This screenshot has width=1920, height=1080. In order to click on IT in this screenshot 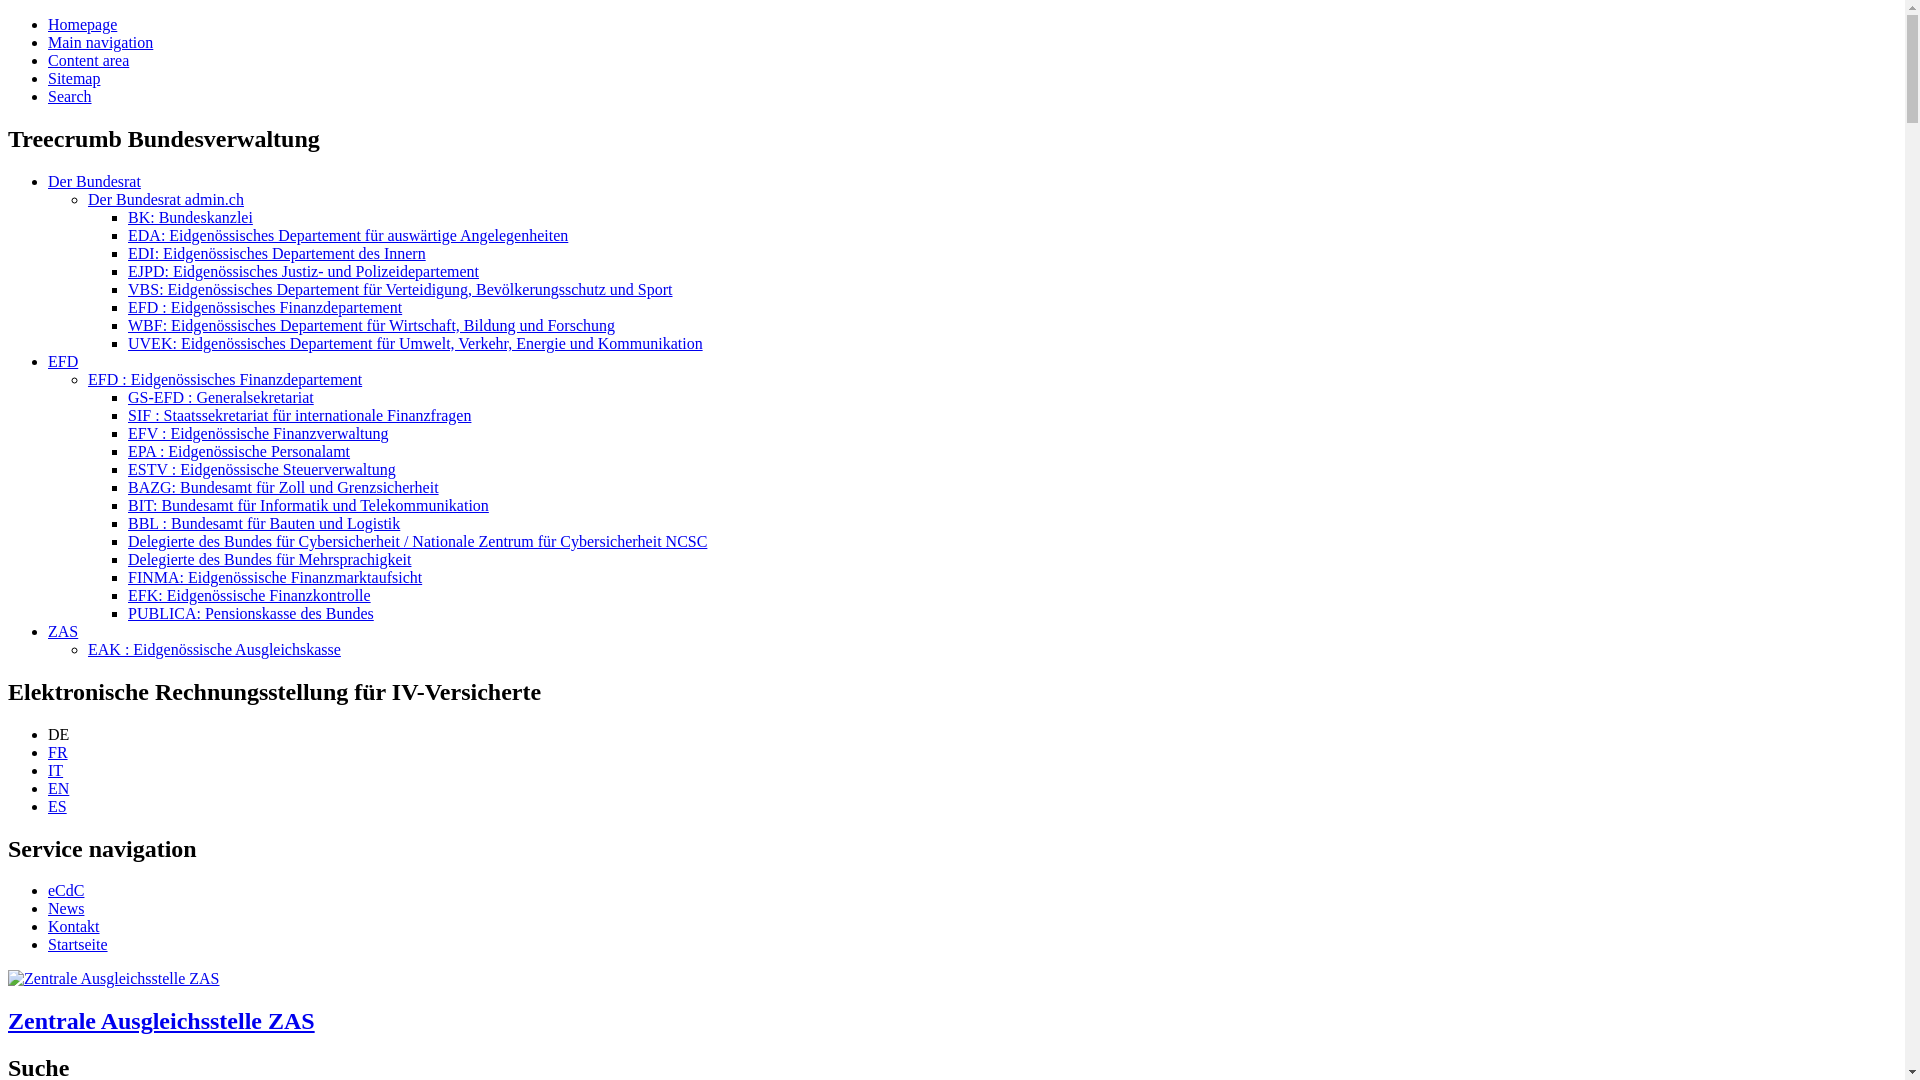, I will do `click(56, 770)`.